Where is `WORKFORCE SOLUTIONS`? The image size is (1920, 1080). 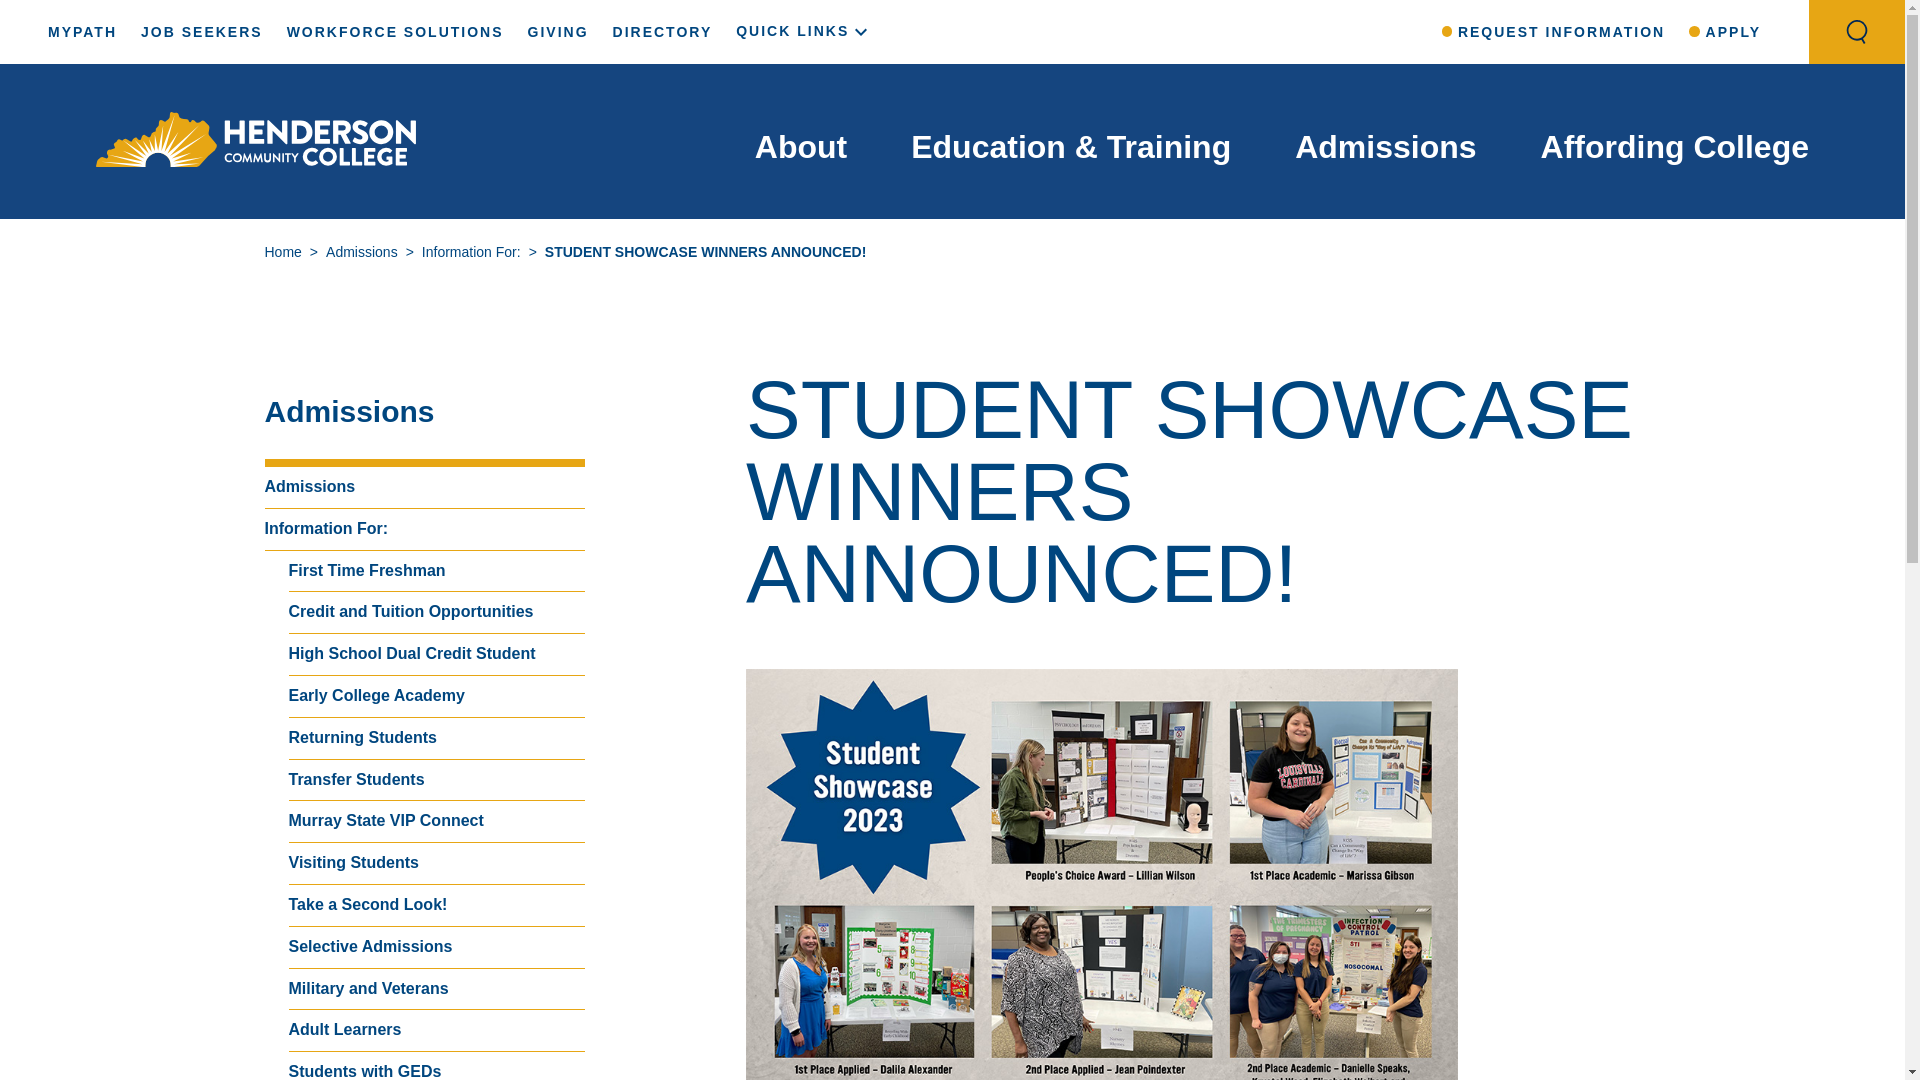 WORKFORCE SOLUTIONS is located at coordinates (394, 32).